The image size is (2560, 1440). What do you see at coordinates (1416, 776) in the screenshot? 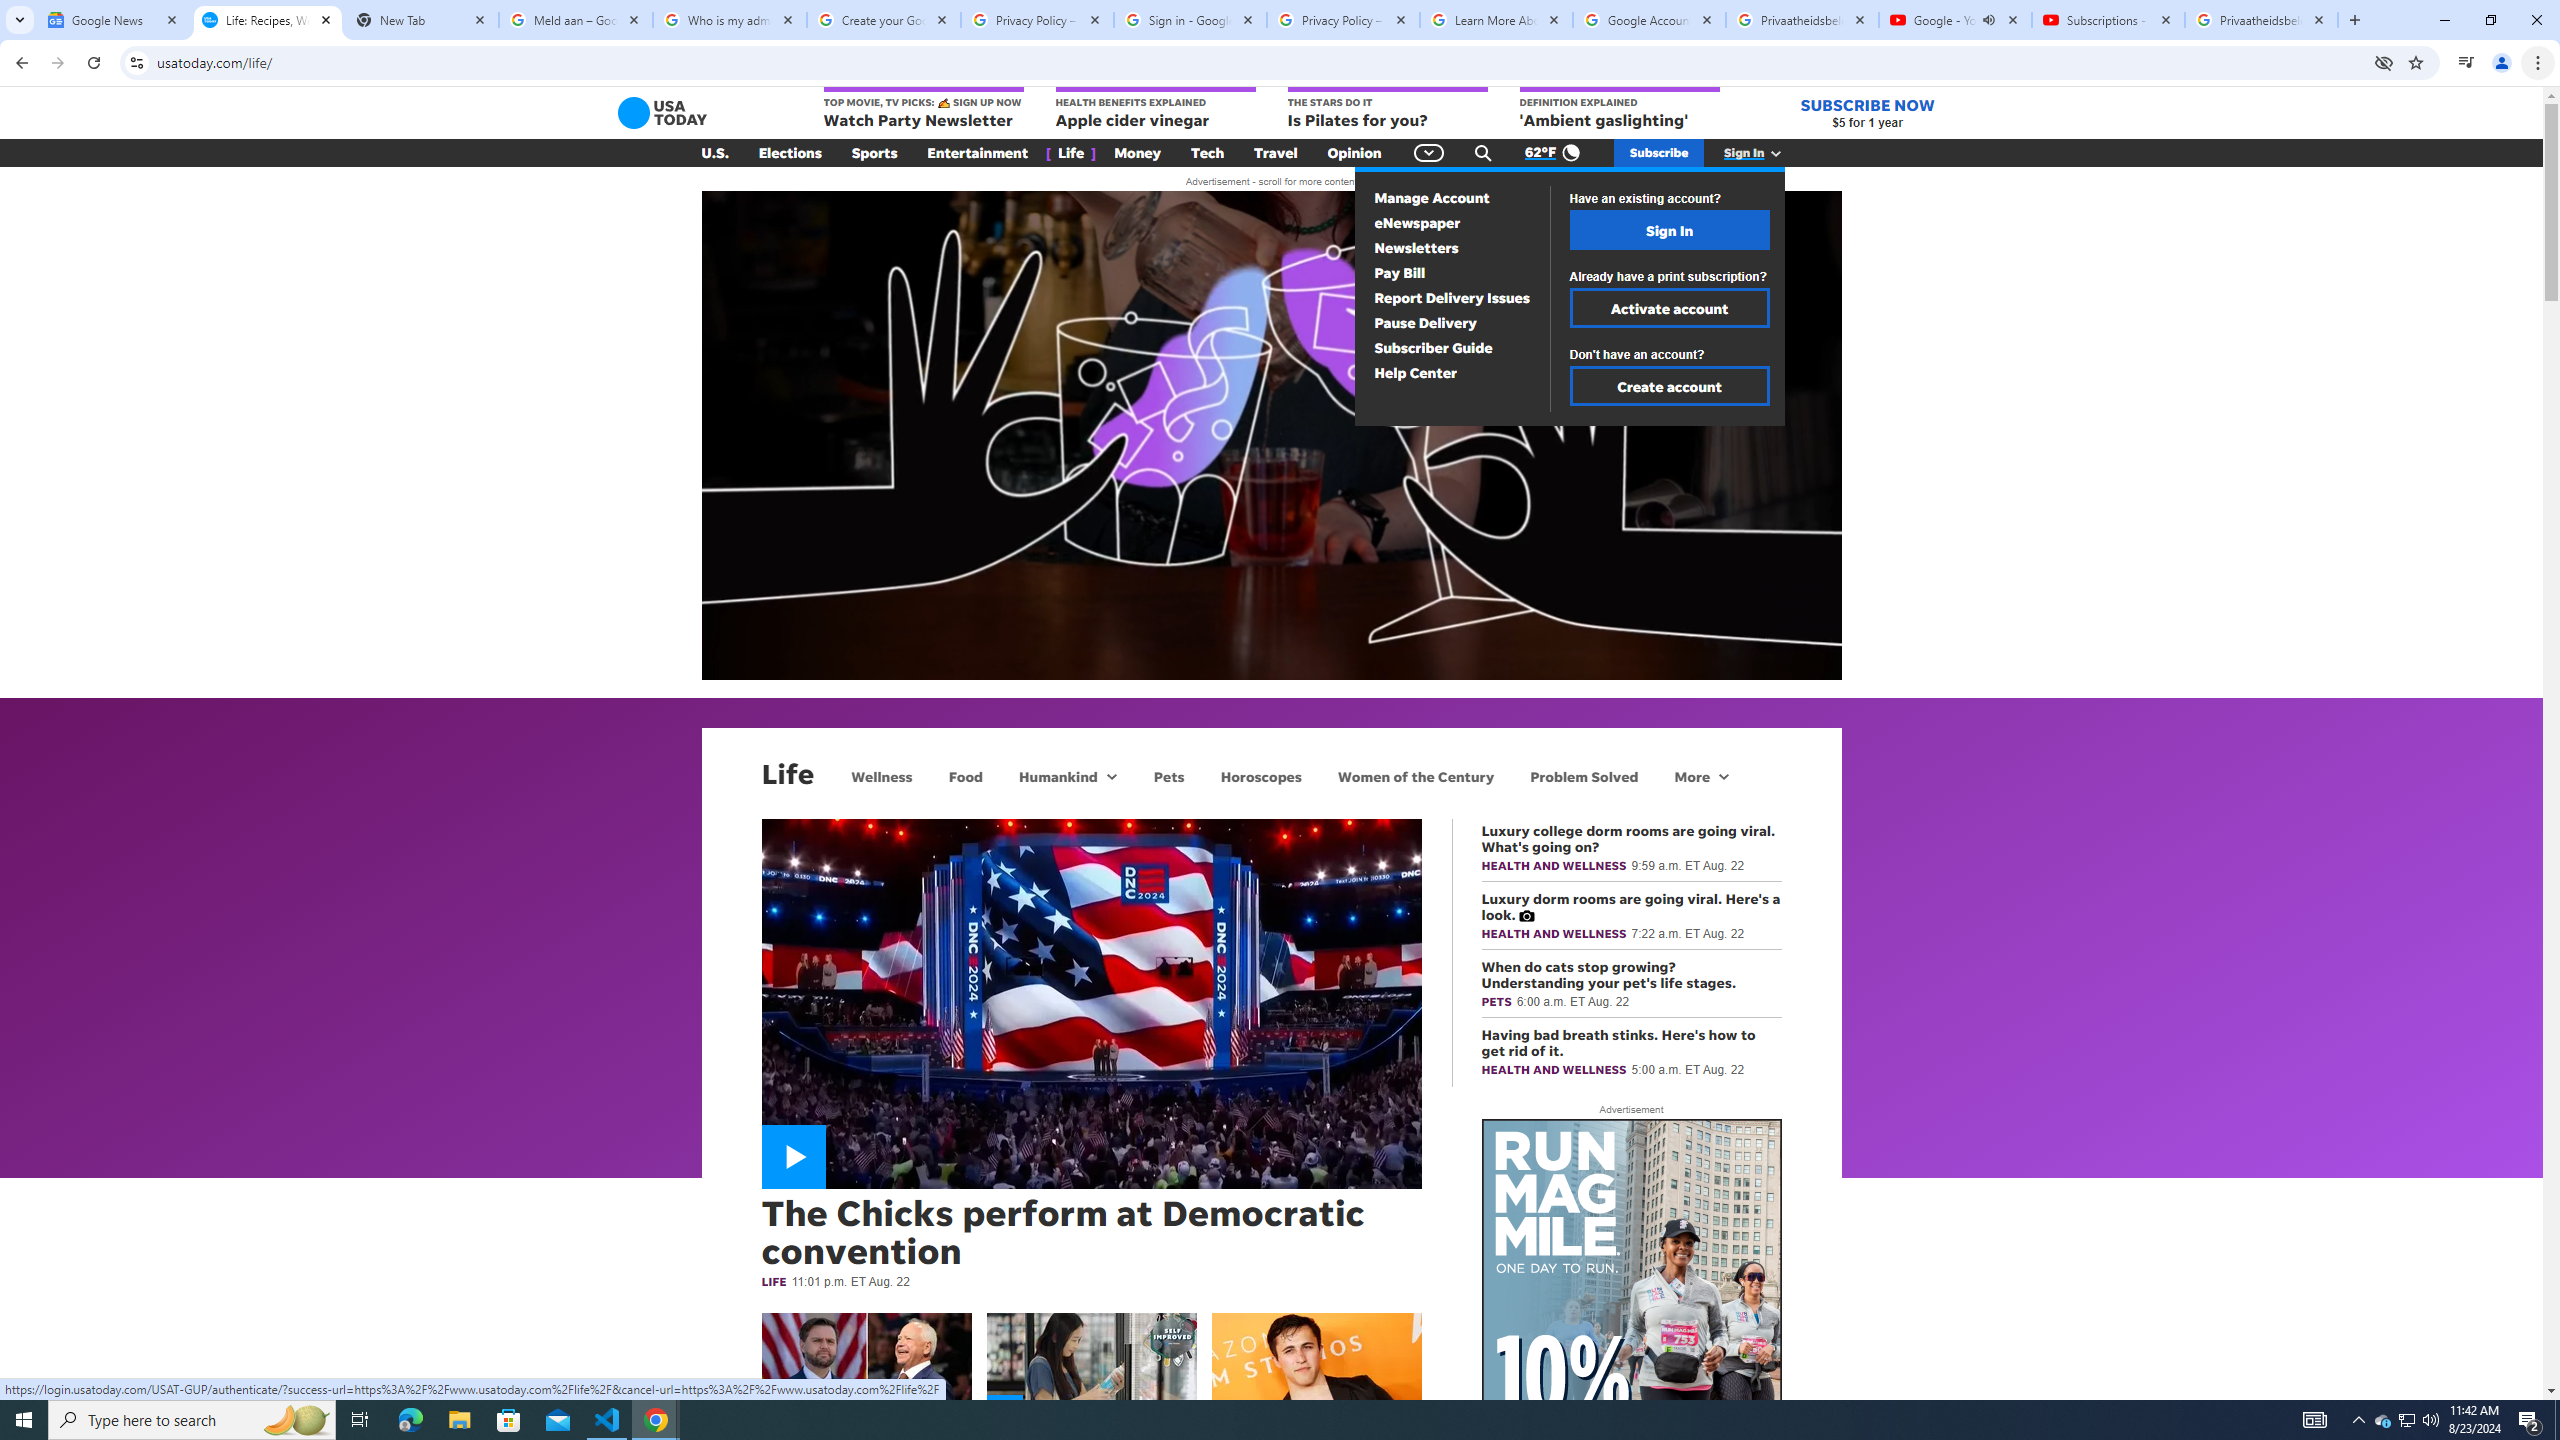
I see `Women of the Century` at bounding box center [1416, 776].